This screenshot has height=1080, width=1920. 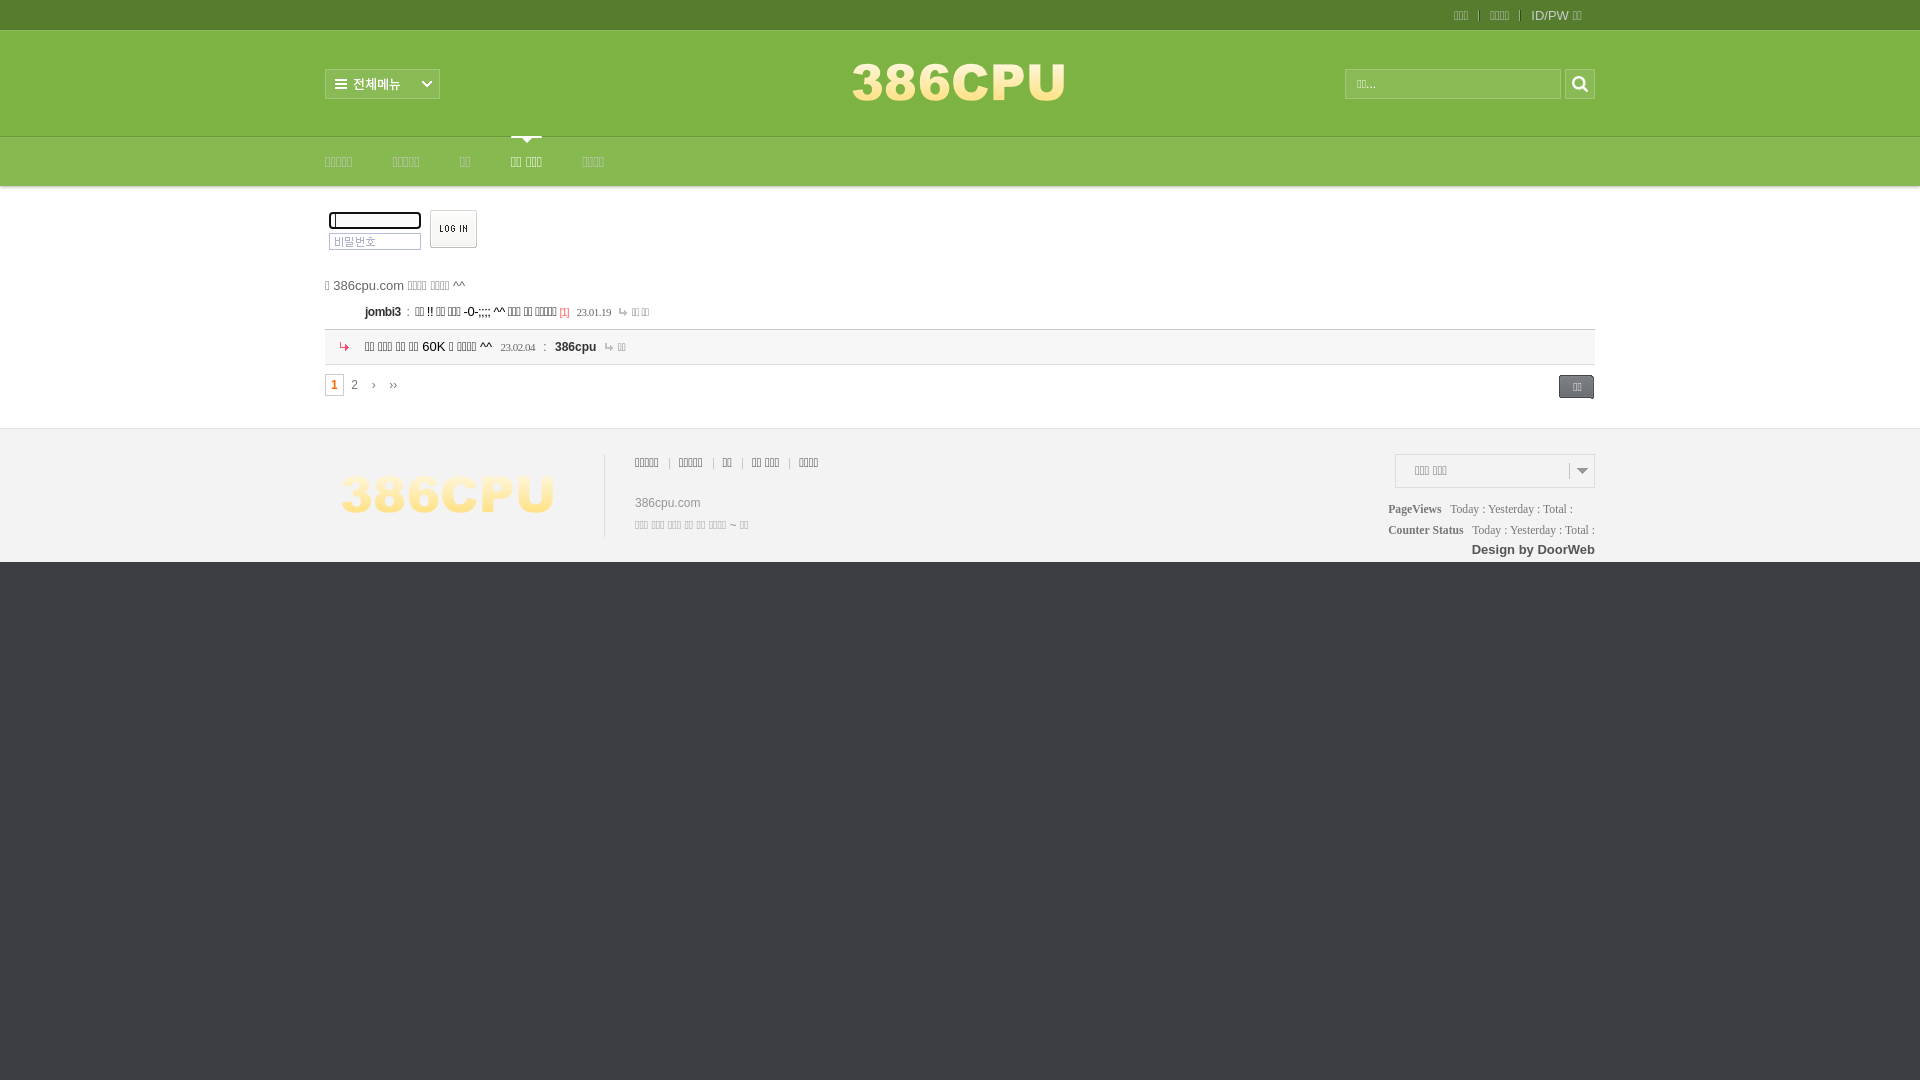 I want to click on submit, so click(x=1580, y=83).